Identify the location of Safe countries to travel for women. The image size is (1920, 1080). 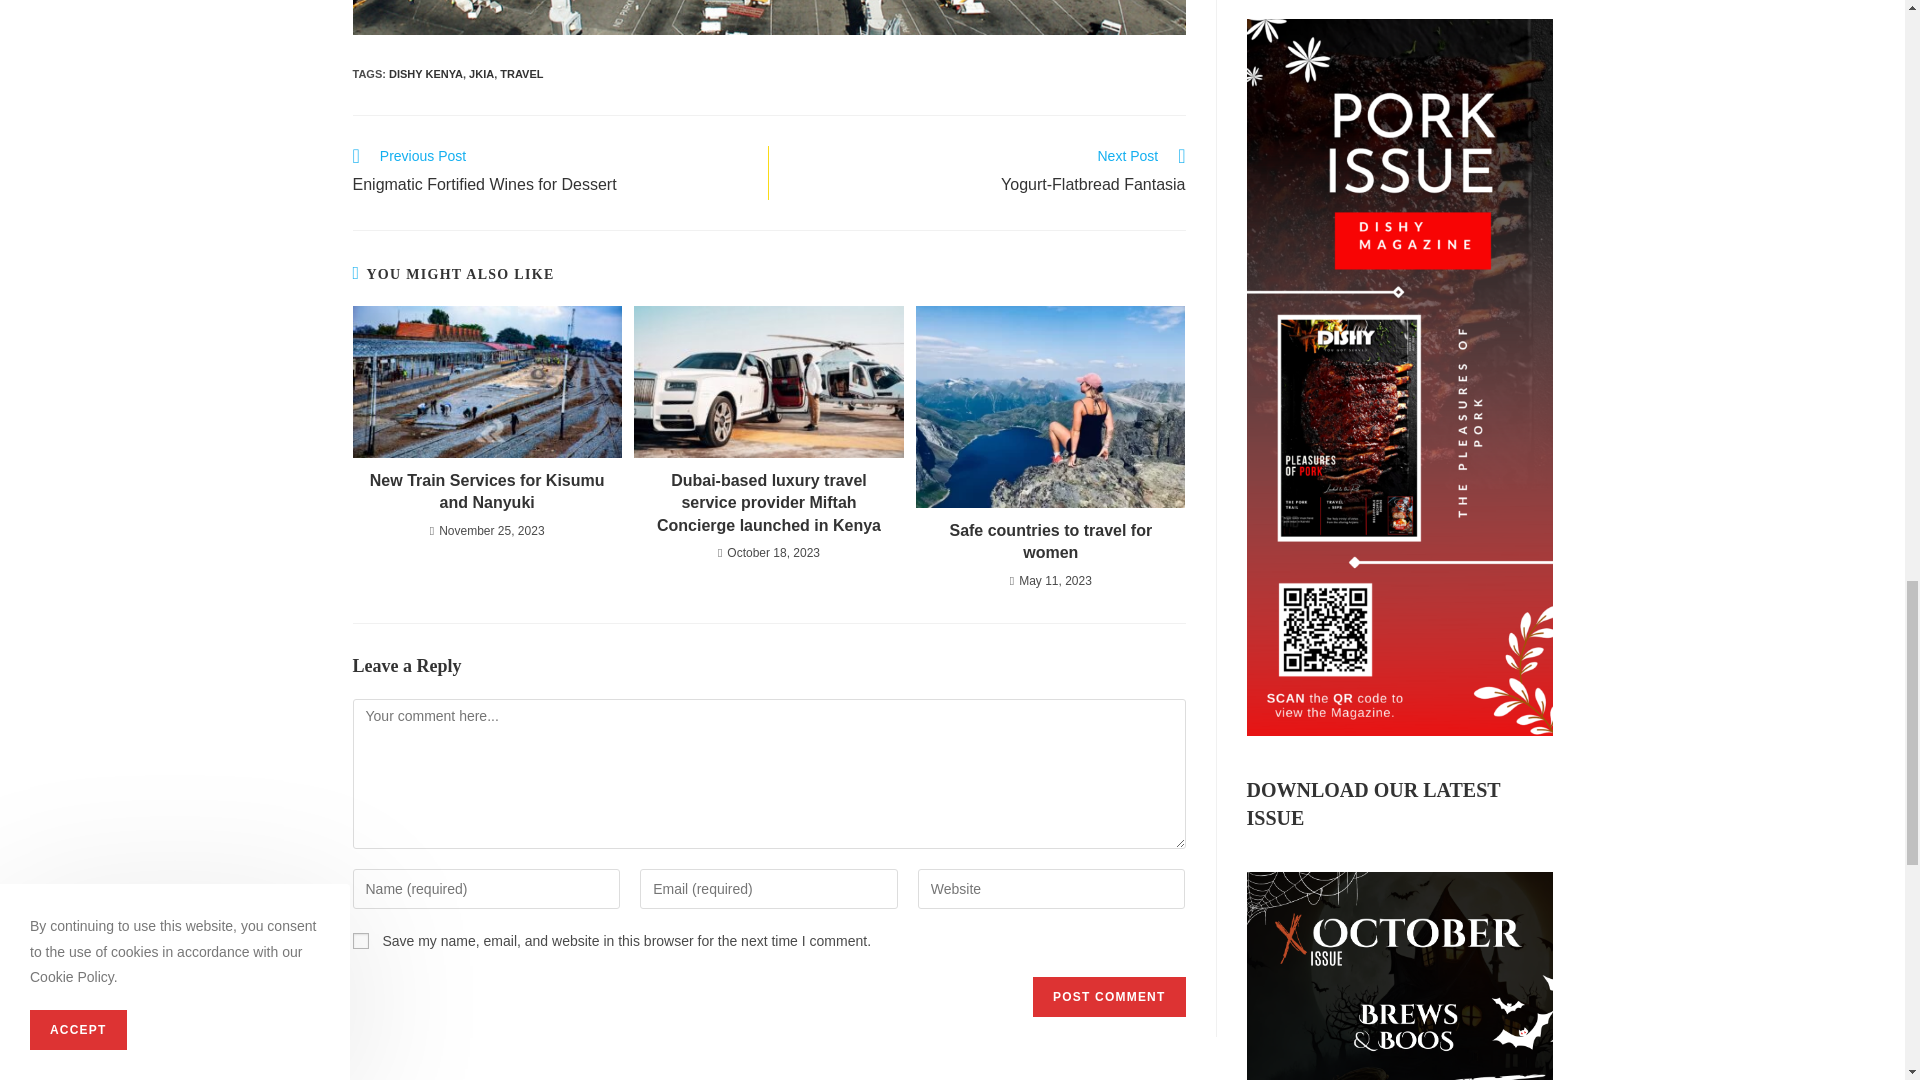
(1050, 542).